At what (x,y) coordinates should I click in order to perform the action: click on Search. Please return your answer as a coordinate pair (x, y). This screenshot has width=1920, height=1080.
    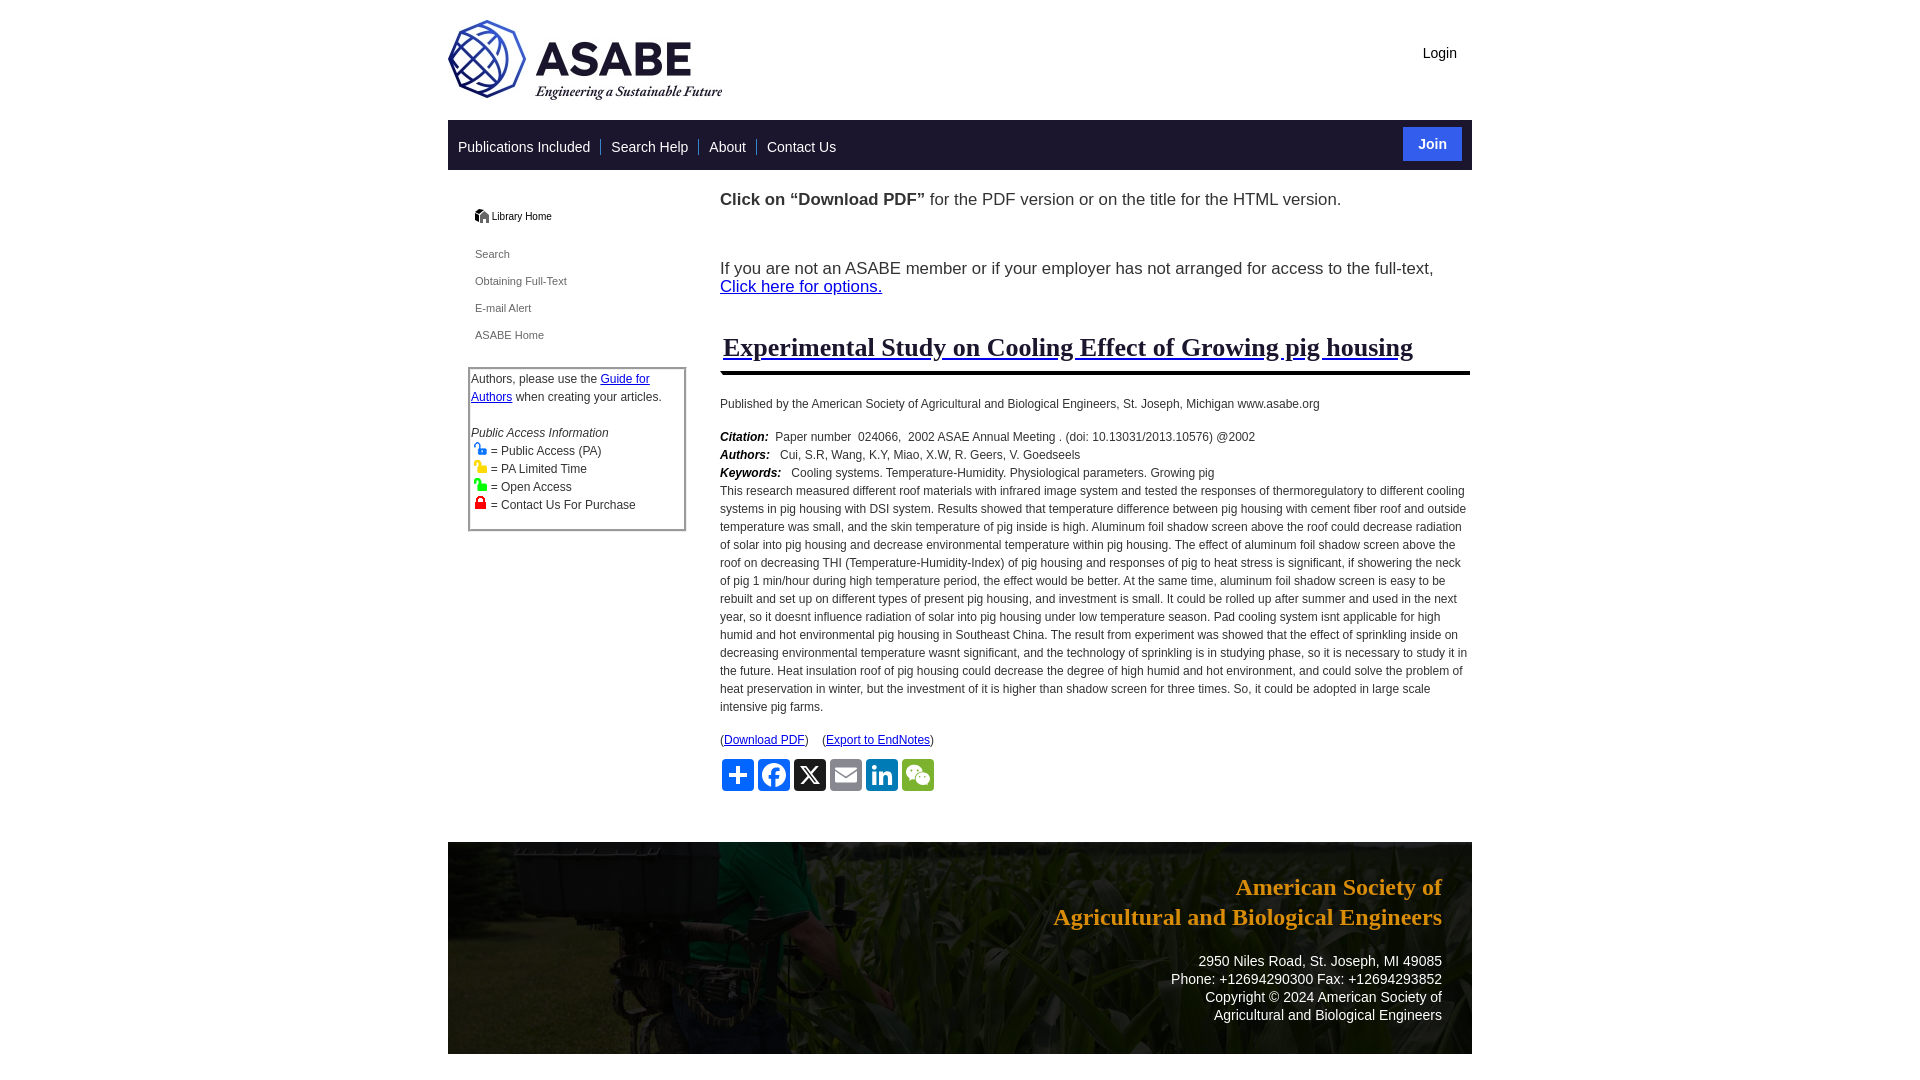
    Looking at the image, I should click on (492, 254).